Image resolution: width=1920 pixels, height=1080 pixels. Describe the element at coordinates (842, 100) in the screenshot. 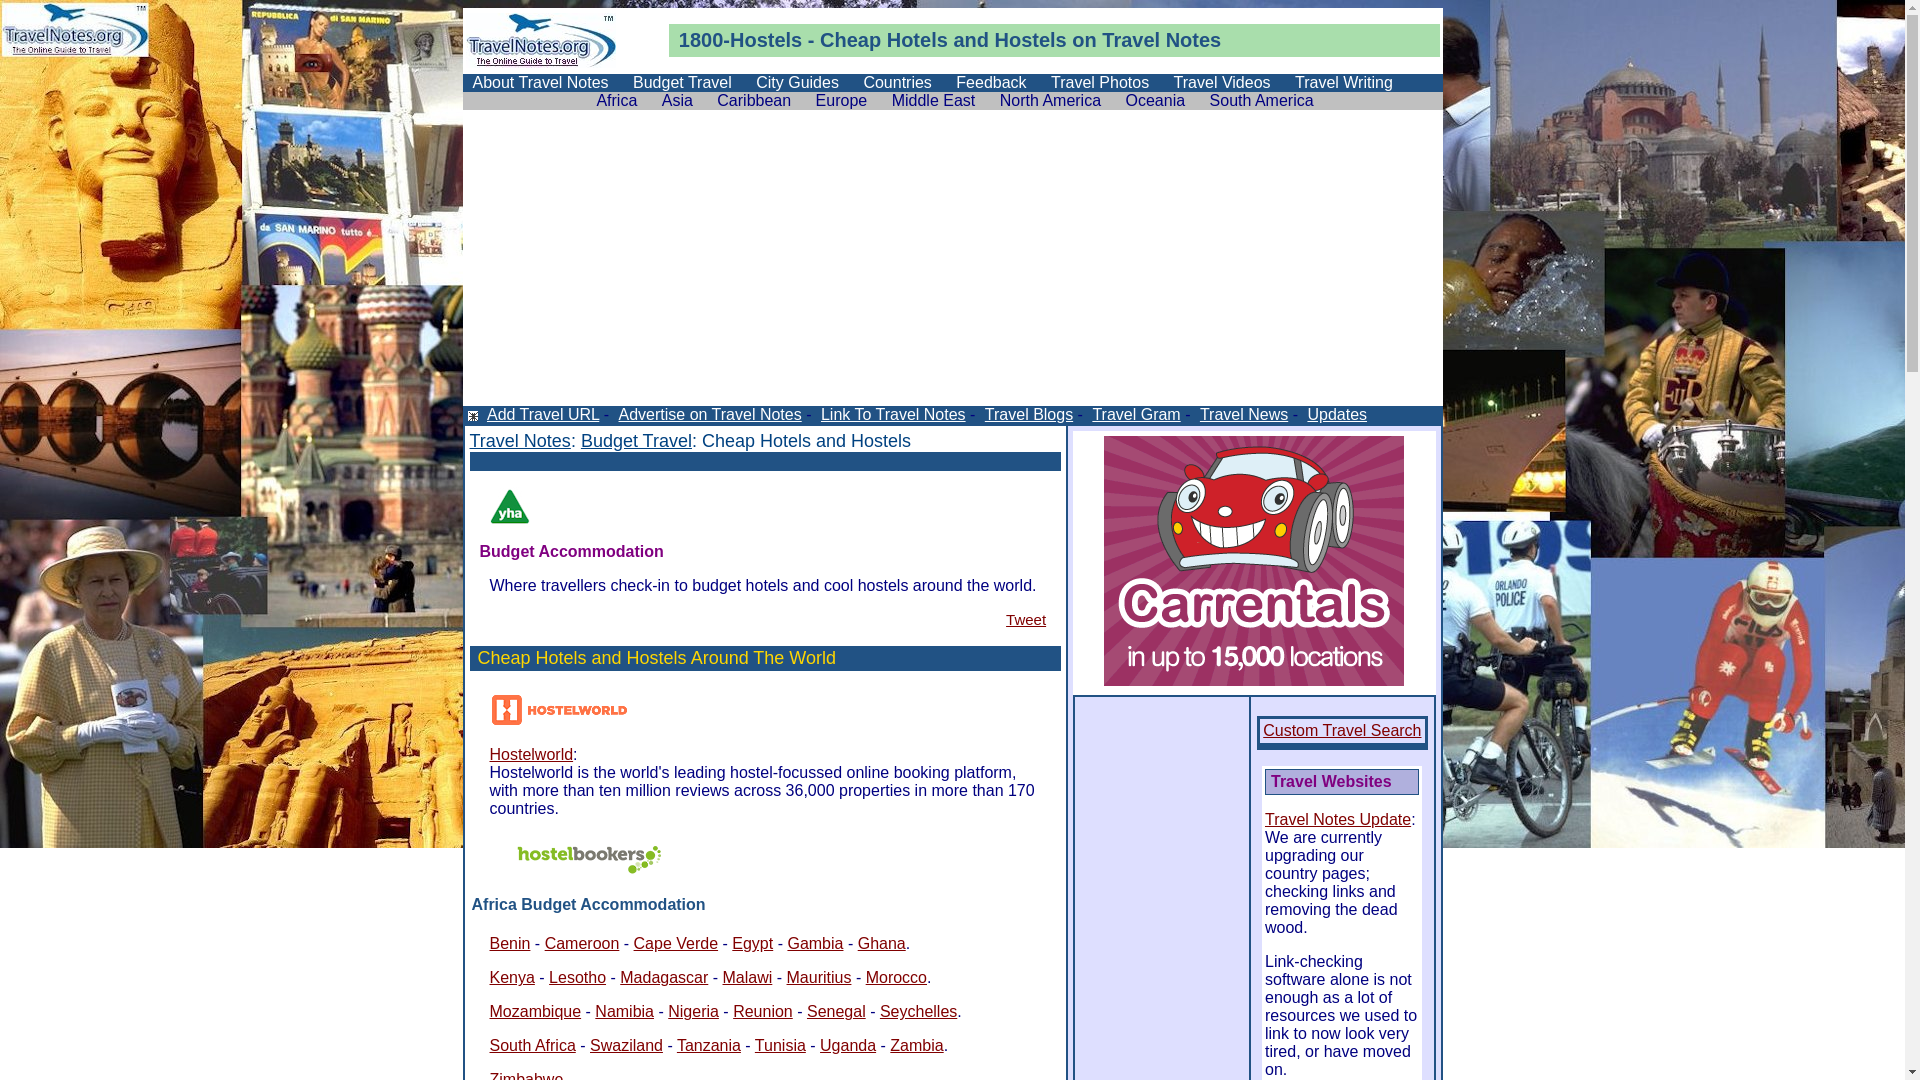

I see `Europe` at that location.